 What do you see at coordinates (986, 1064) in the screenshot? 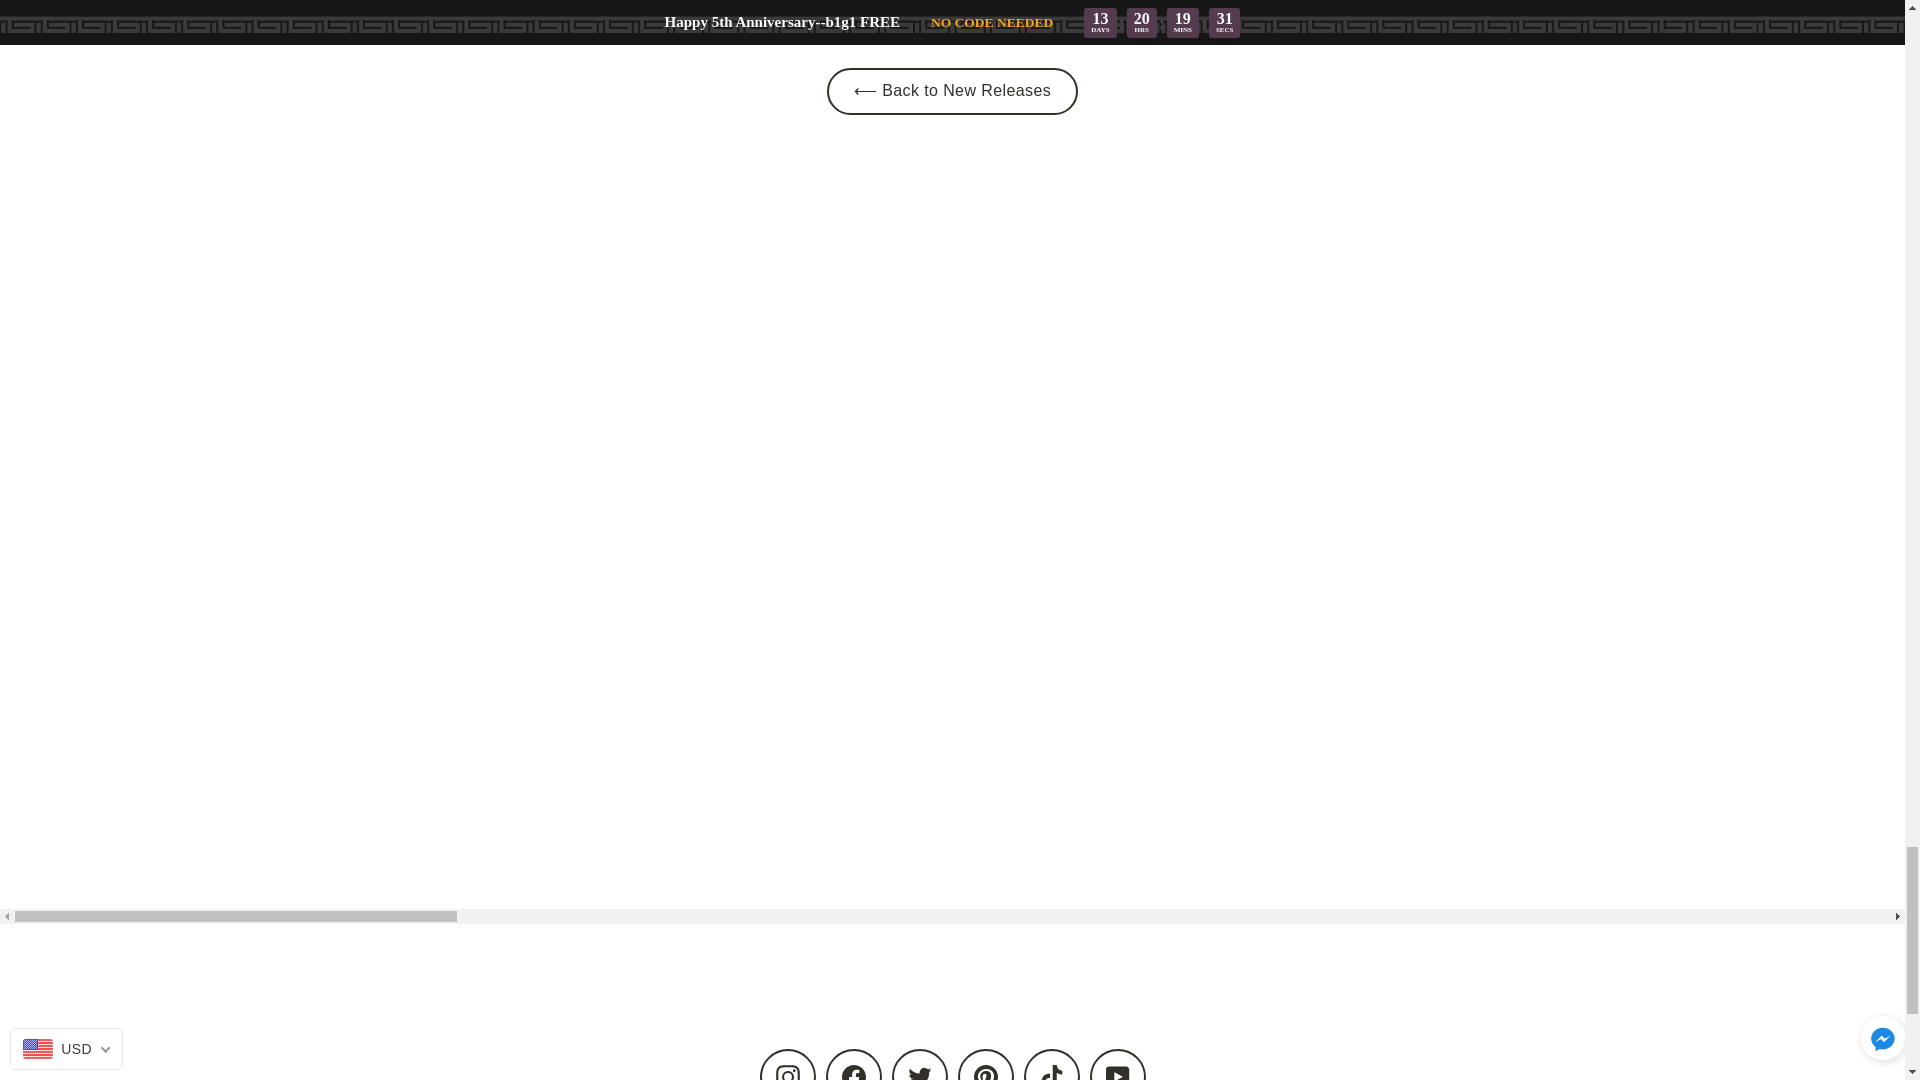
I see `ICEGIANT on Pinterest` at bounding box center [986, 1064].